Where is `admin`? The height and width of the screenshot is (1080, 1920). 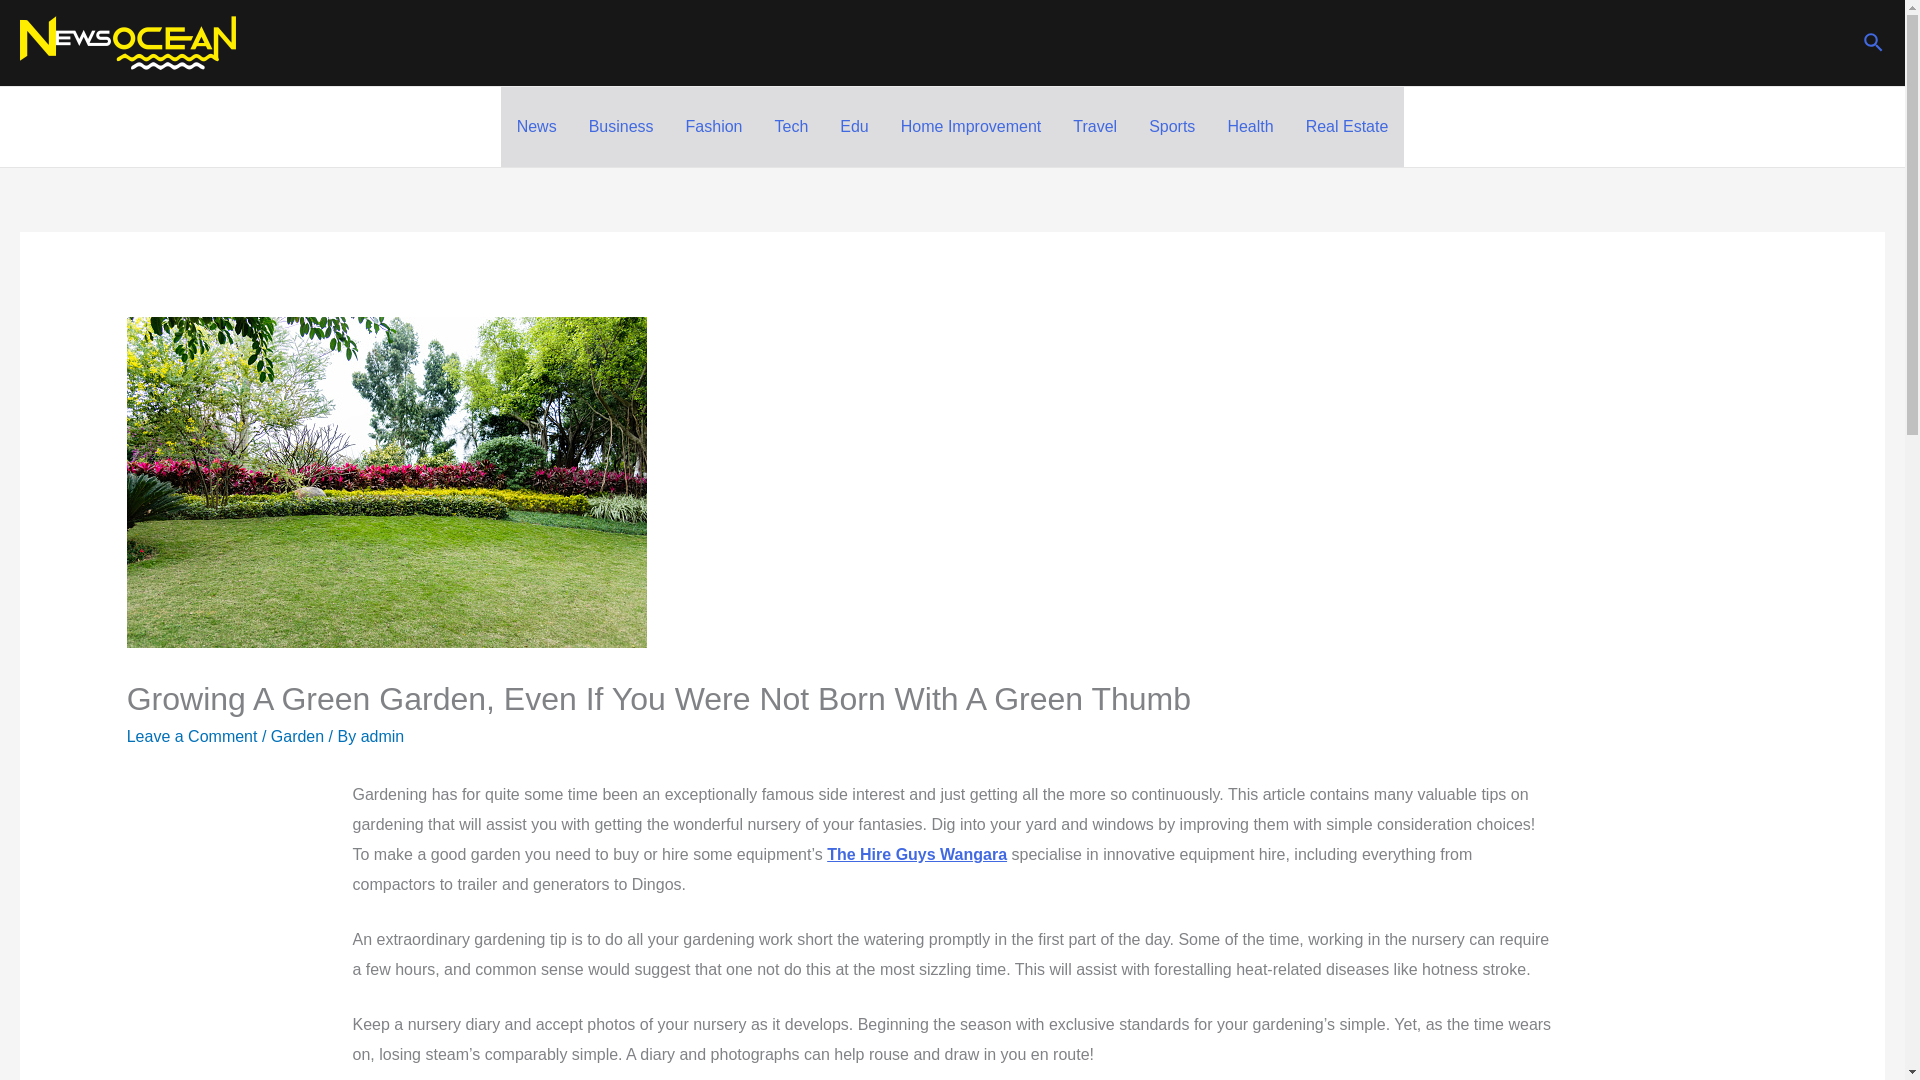 admin is located at coordinates (382, 736).